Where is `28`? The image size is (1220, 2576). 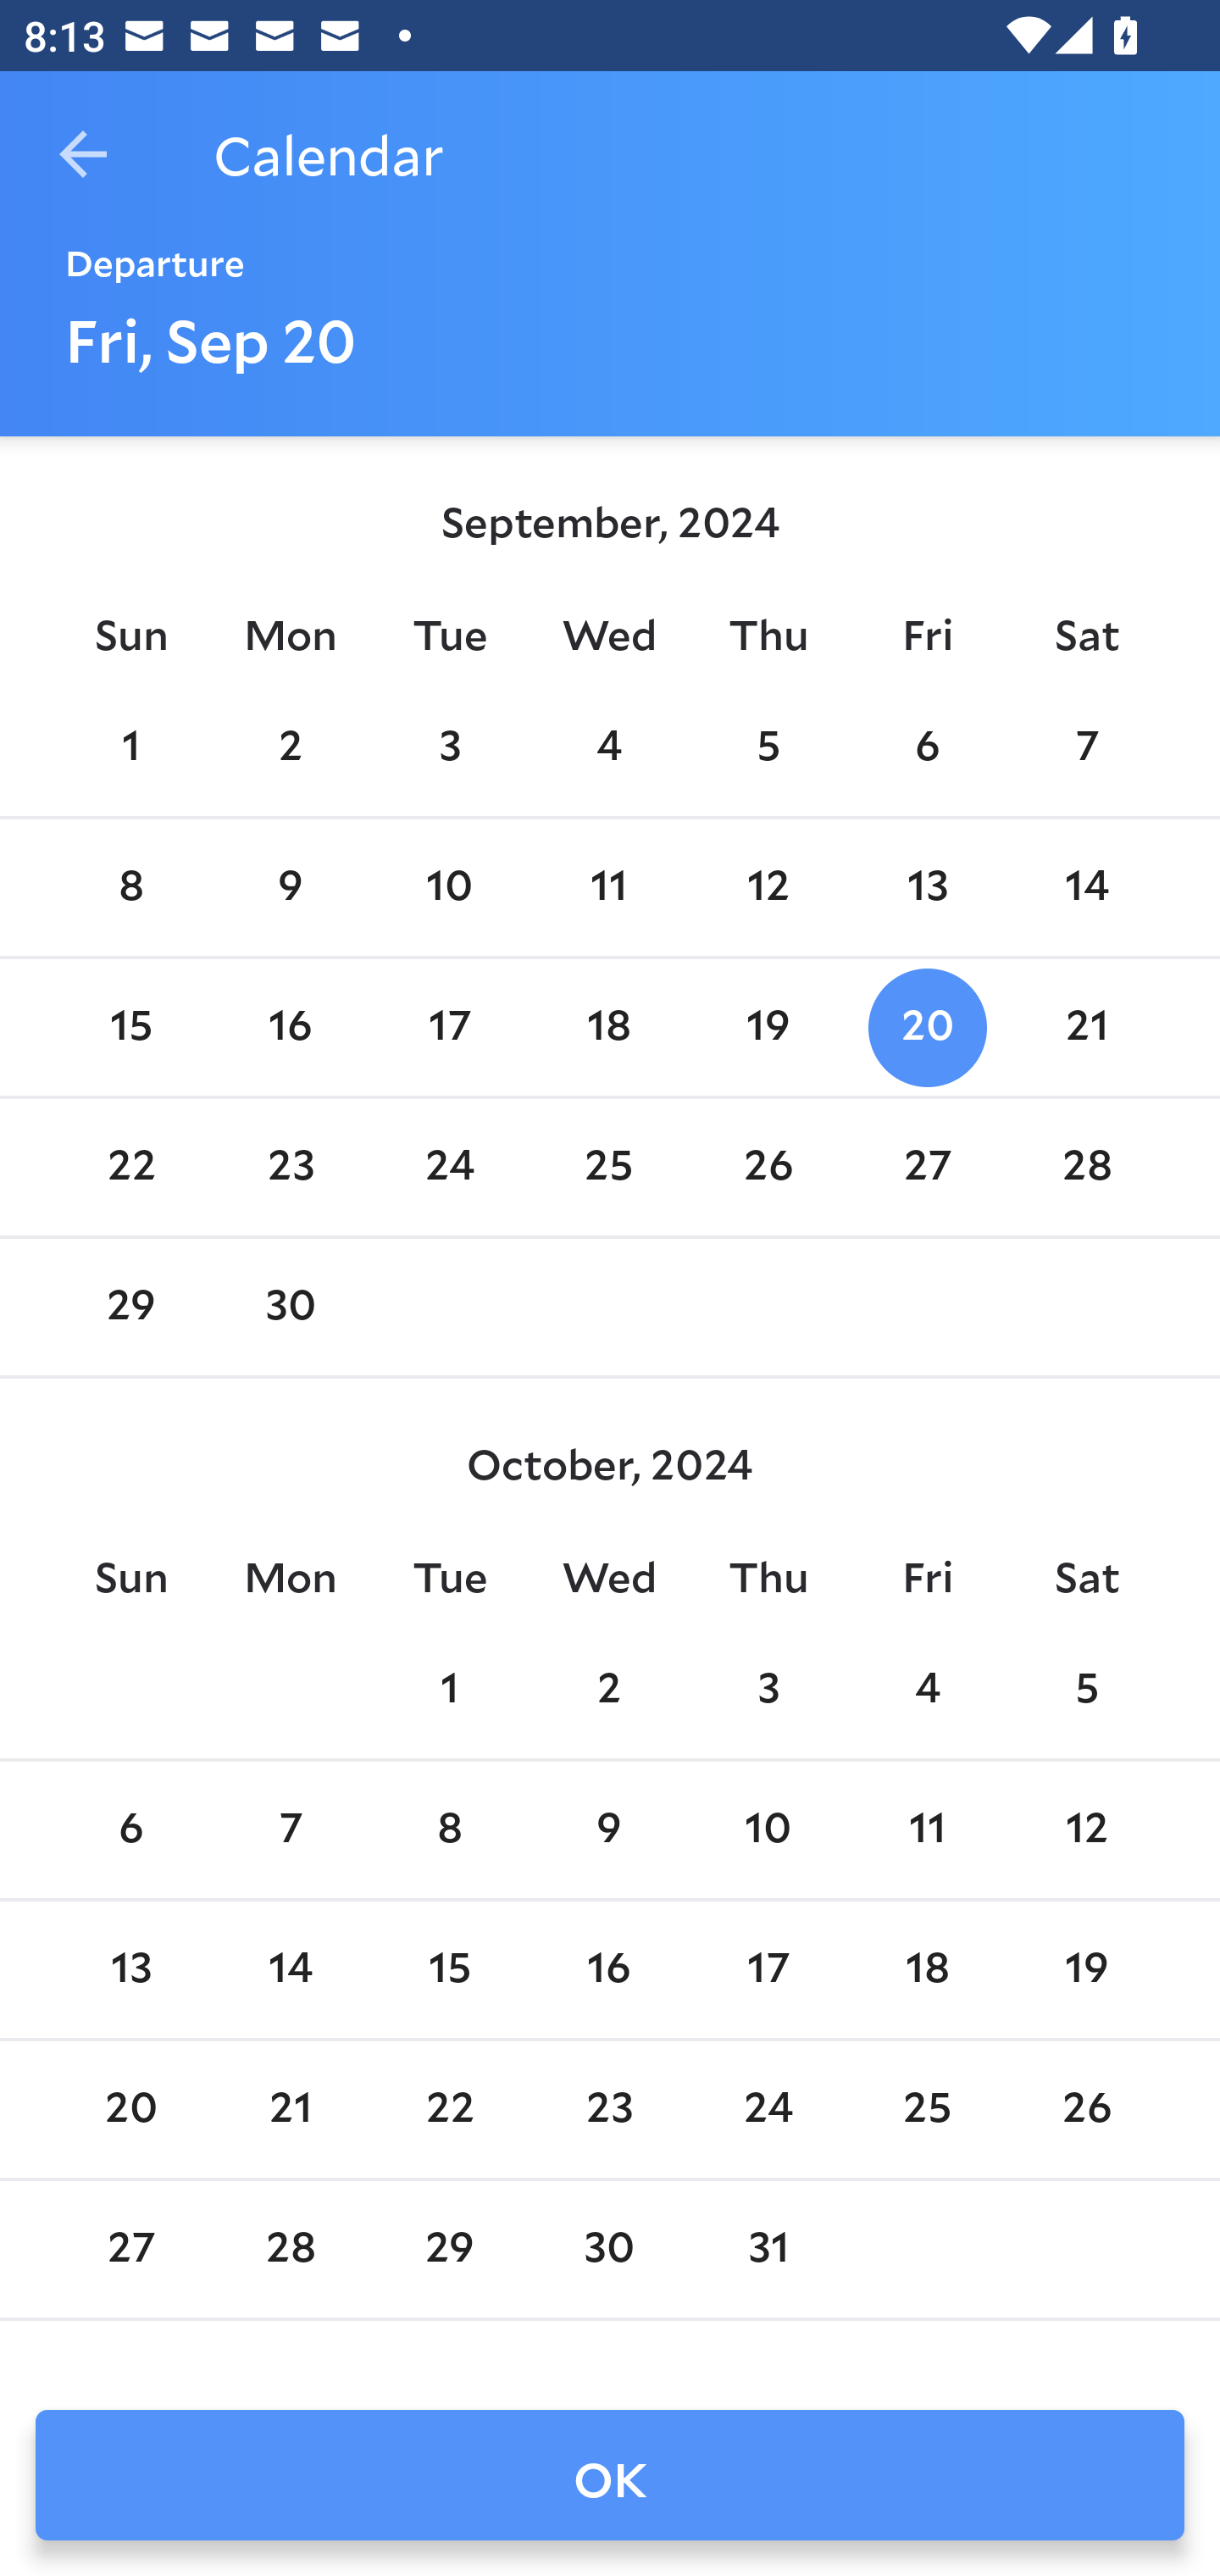
28 is located at coordinates (1086, 1167).